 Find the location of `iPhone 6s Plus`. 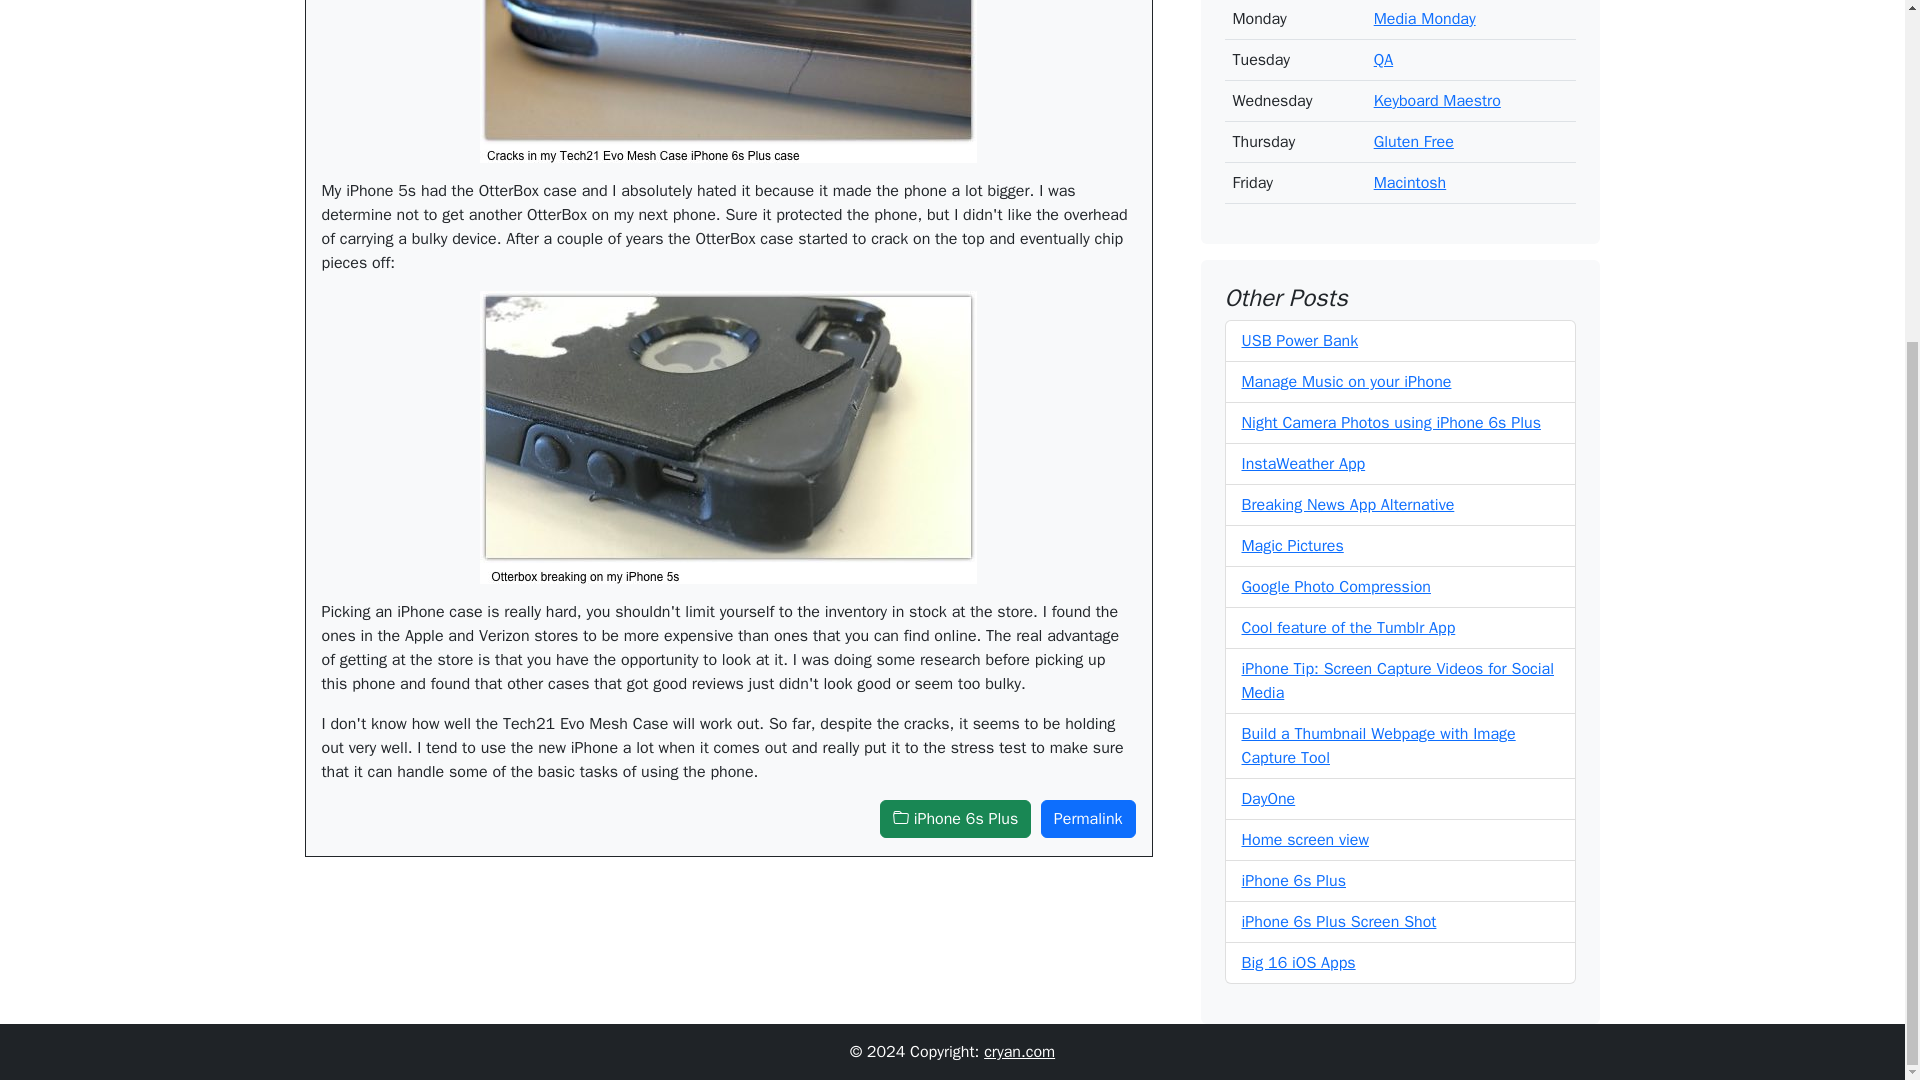

iPhone 6s Plus is located at coordinates (955, 819).